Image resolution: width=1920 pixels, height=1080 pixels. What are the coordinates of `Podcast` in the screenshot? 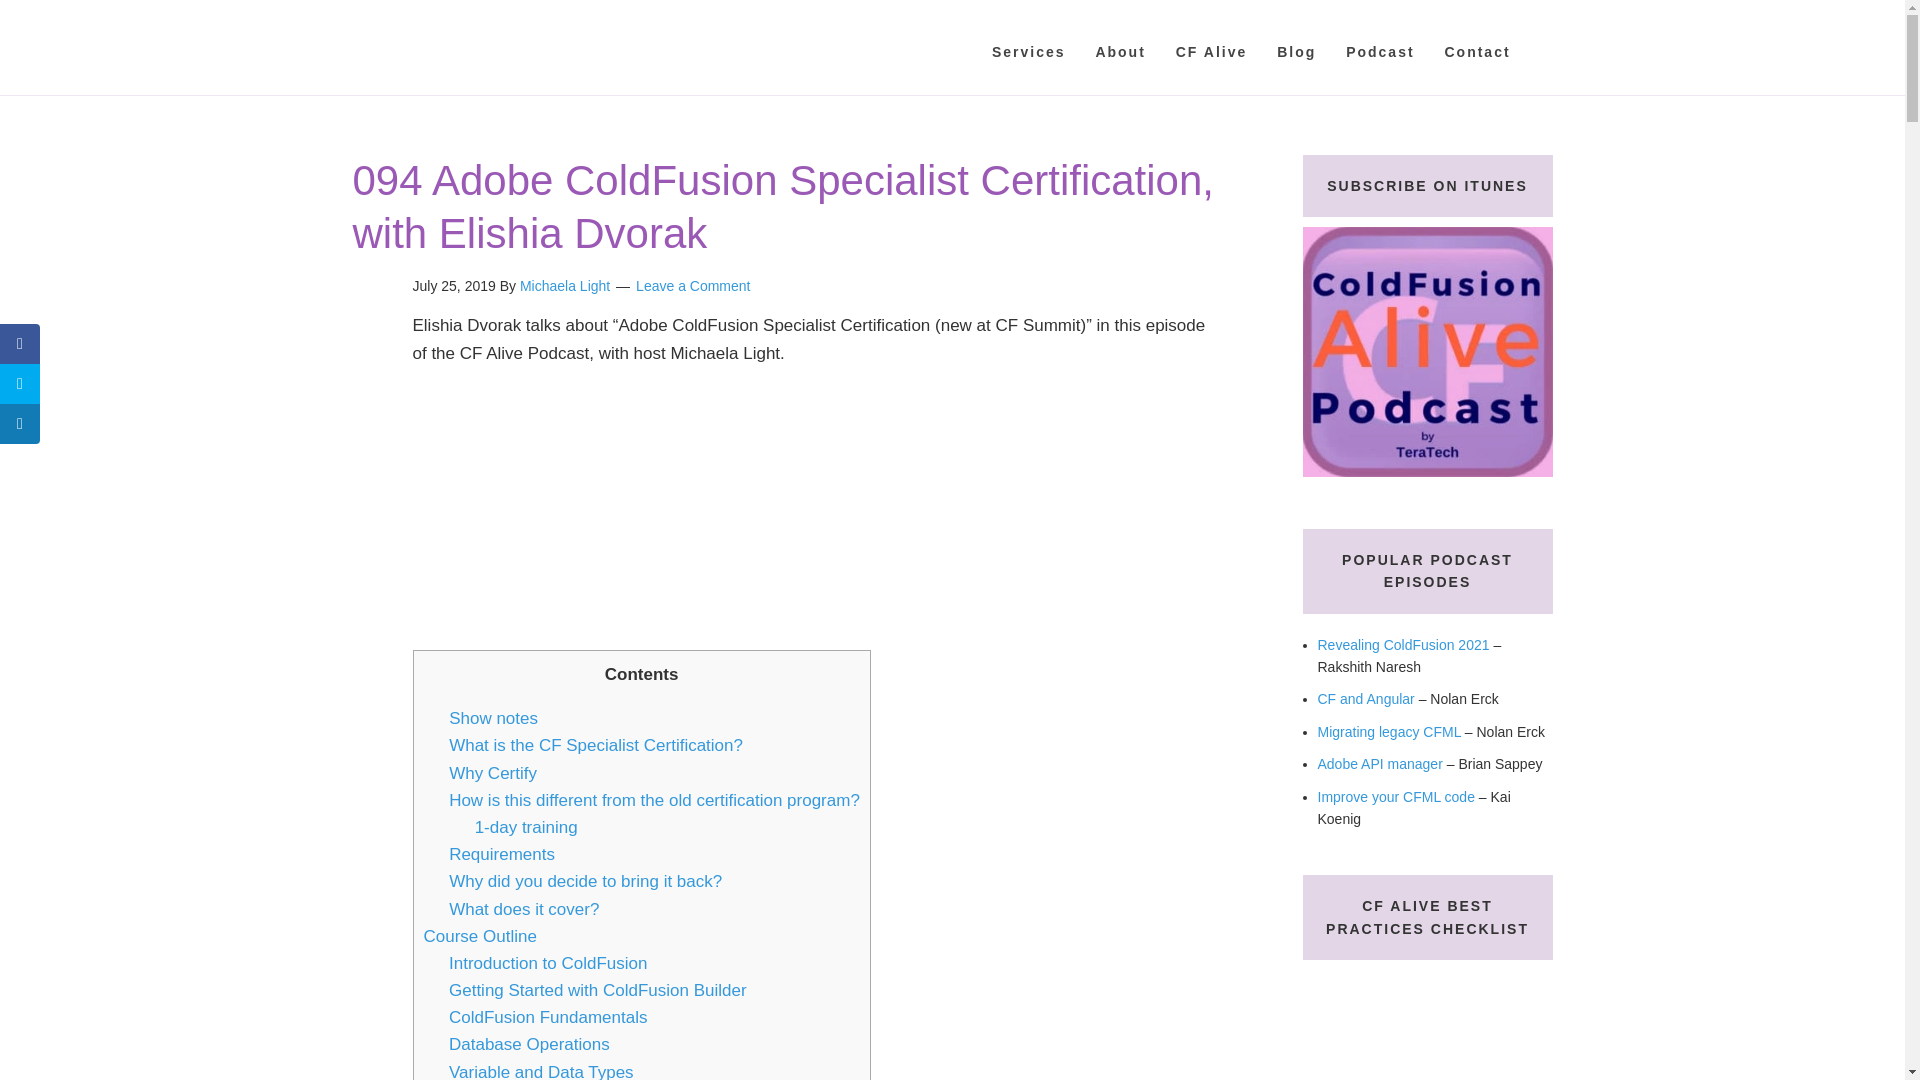 It's located at (1380, 52).